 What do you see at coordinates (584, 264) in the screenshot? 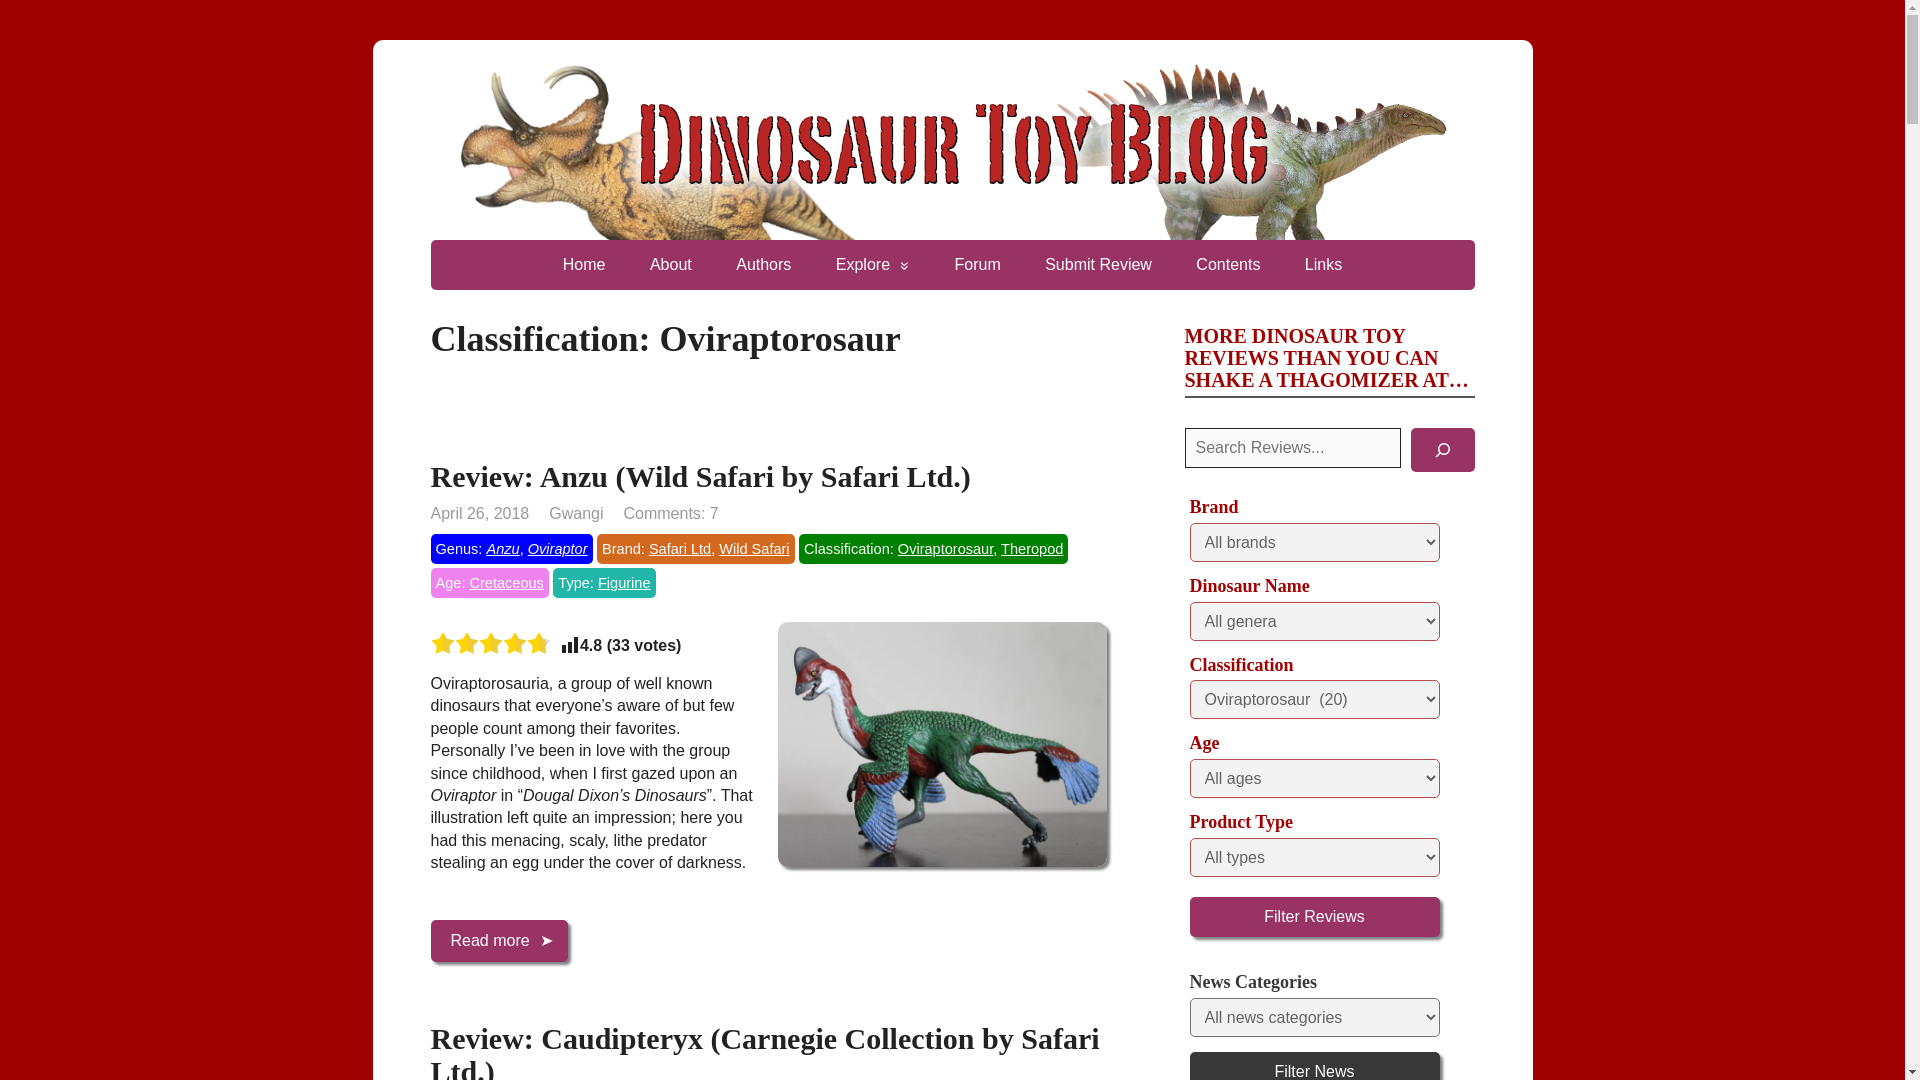
I see `Home` at bounding box center [584, 264].